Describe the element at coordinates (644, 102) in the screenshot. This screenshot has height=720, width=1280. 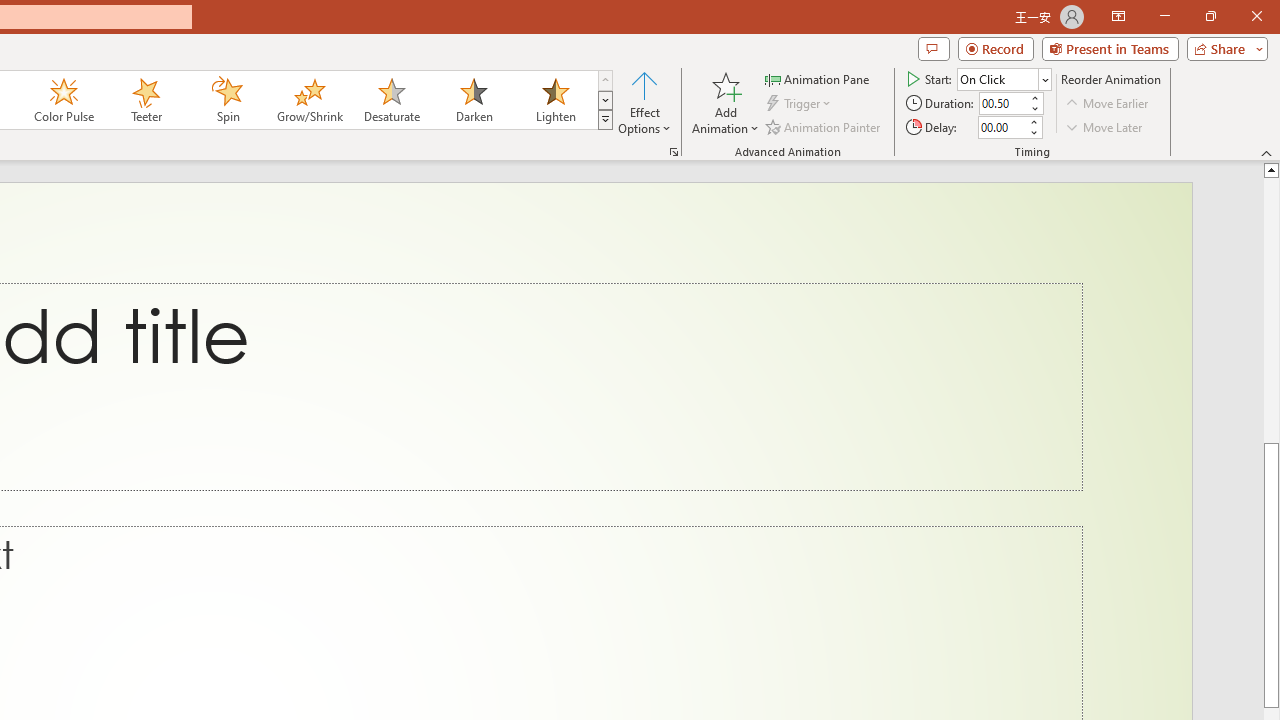
I see `Effect Options` at that location.